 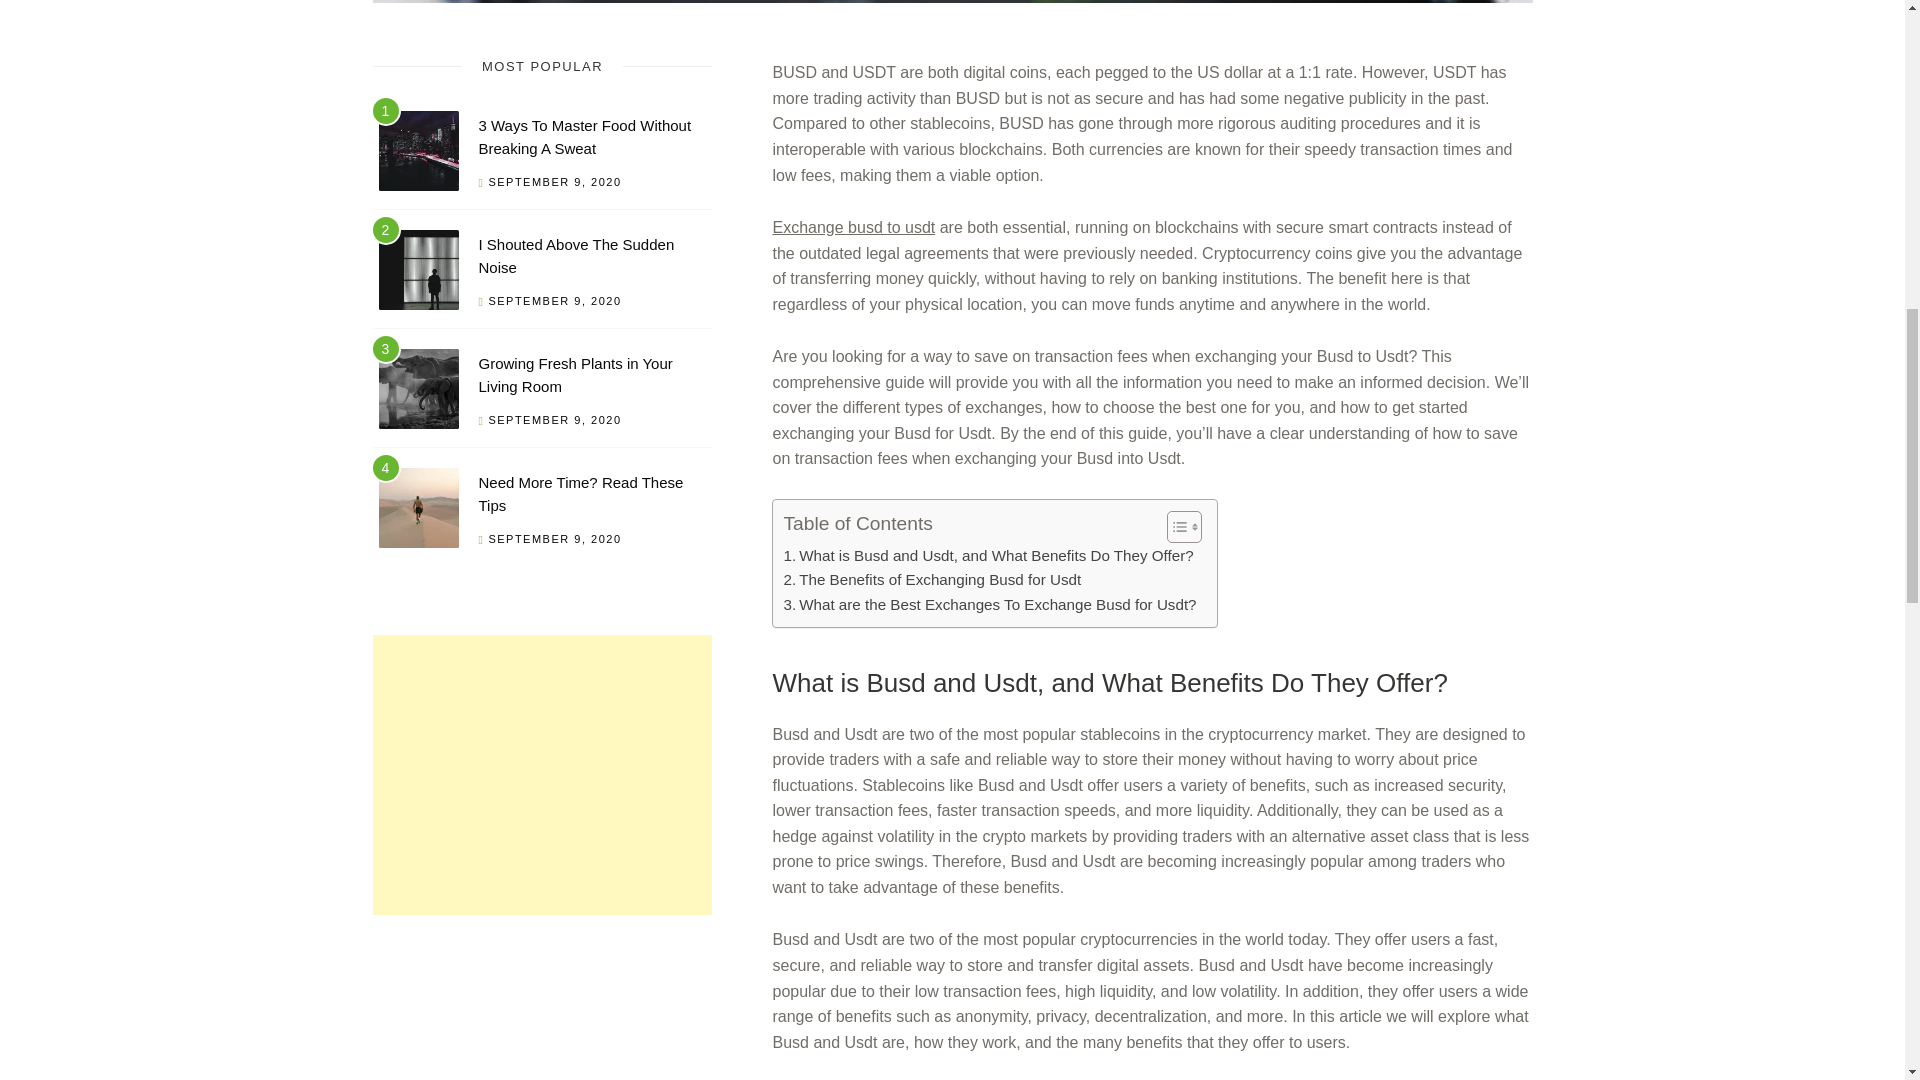 I want to click on 3 Ways To Master Food Without Breaking A Sweat, so click(x=584, y=136).